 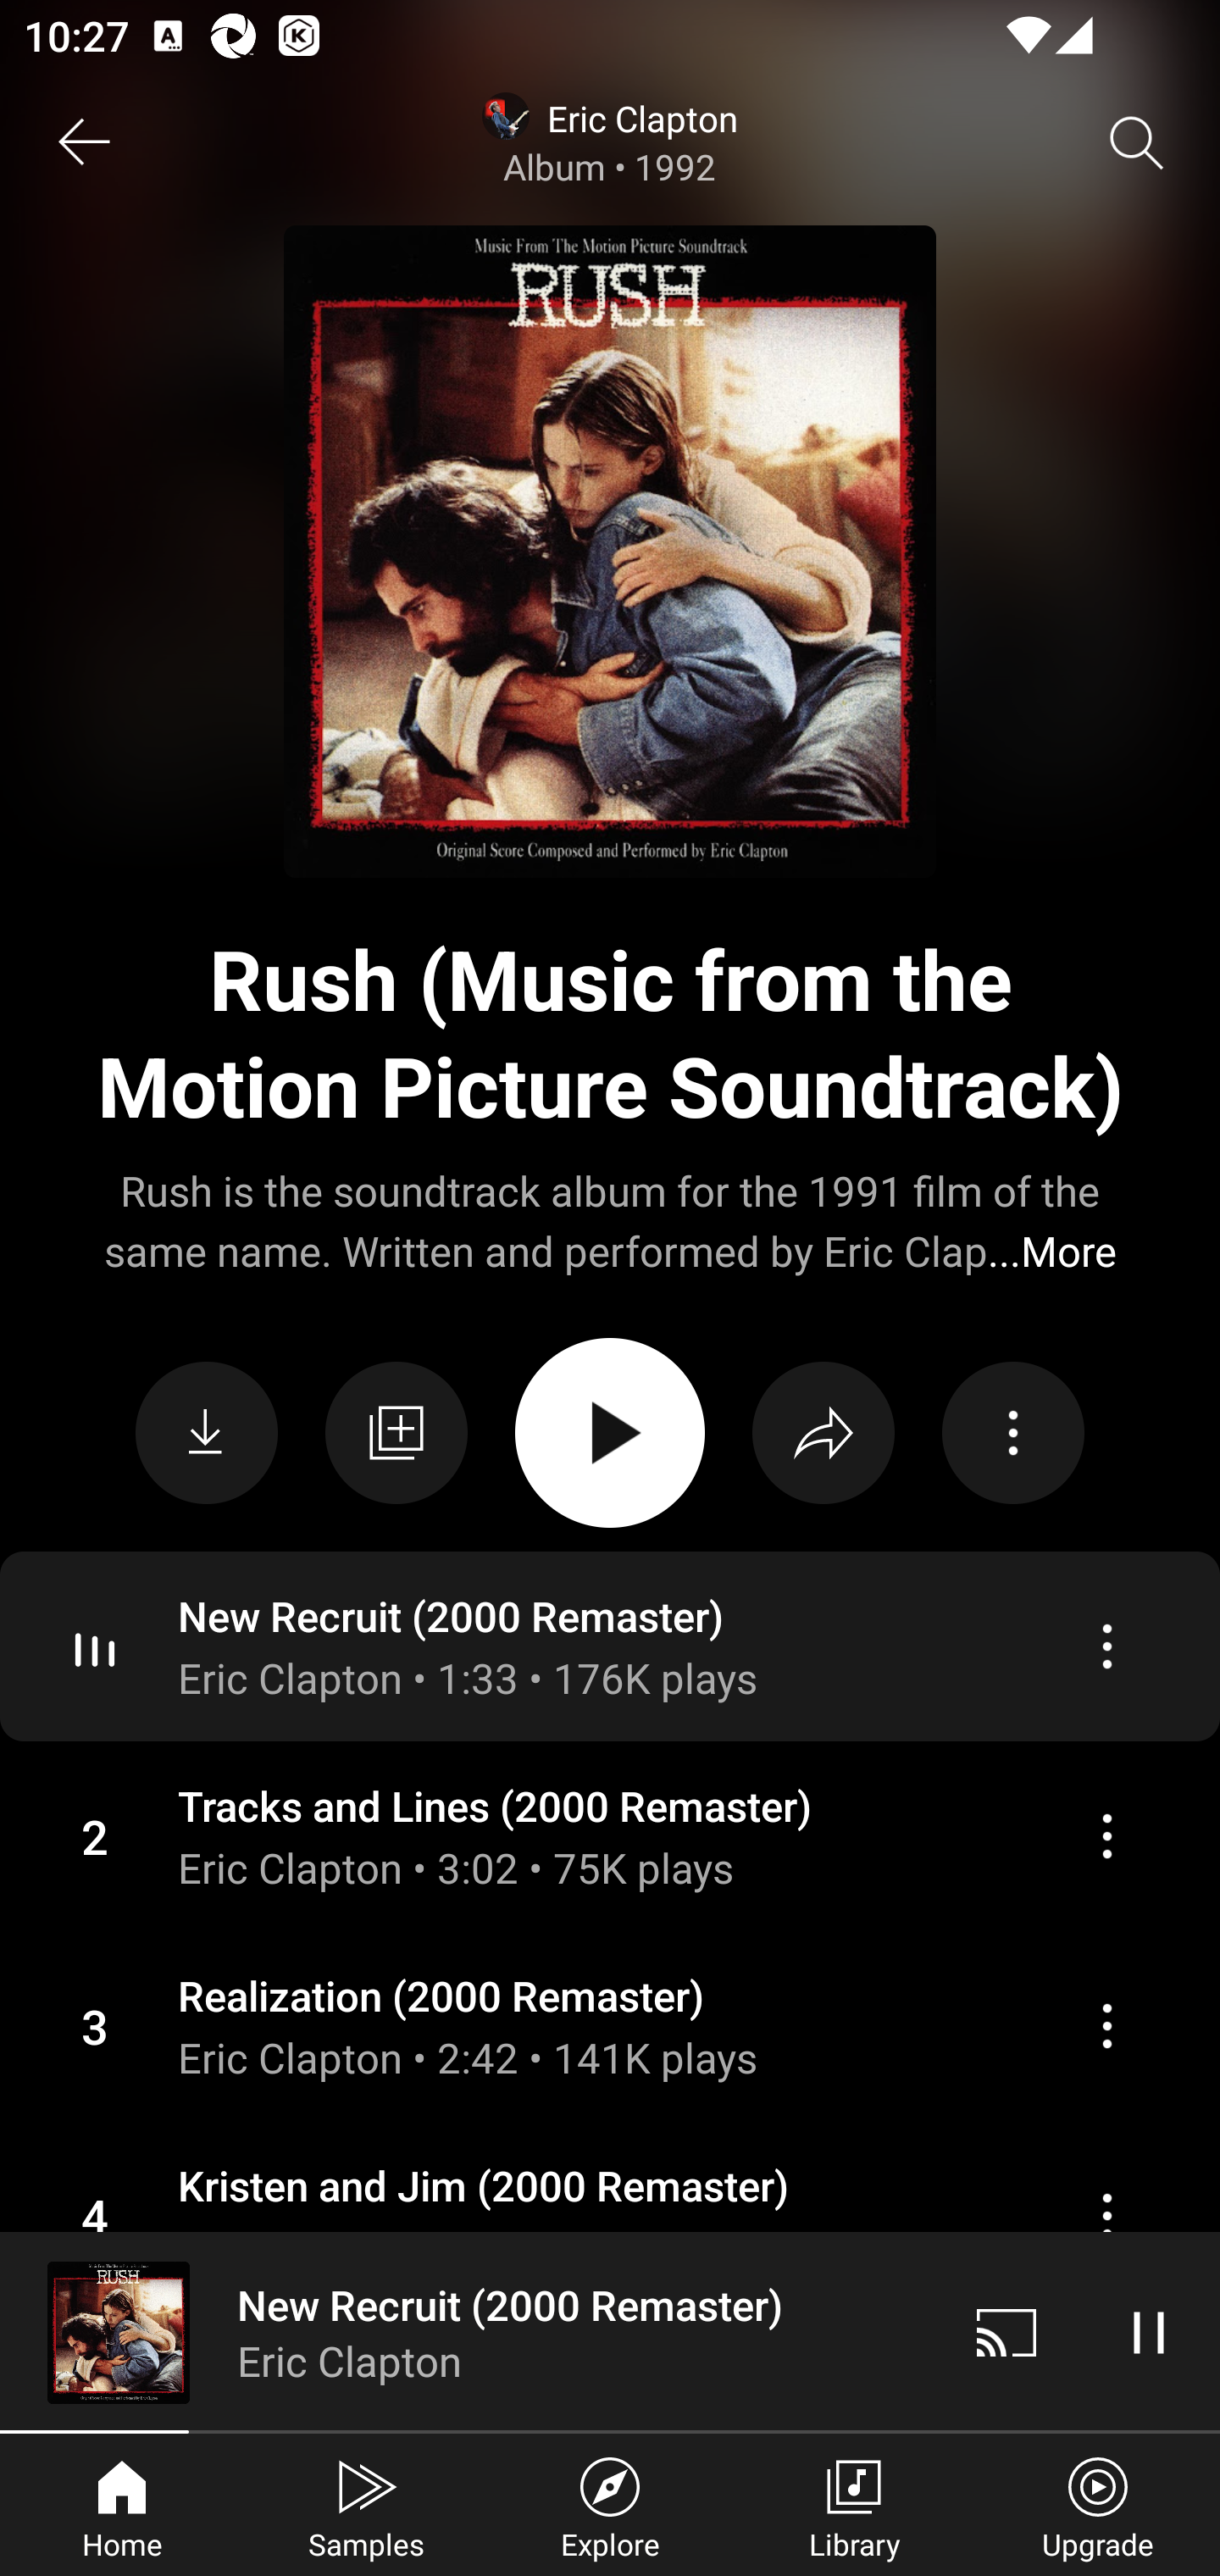 What do you see at coordinates (610, 1646) in the screenshot?
I see `Action menu` at bounding box center [610, 1646].